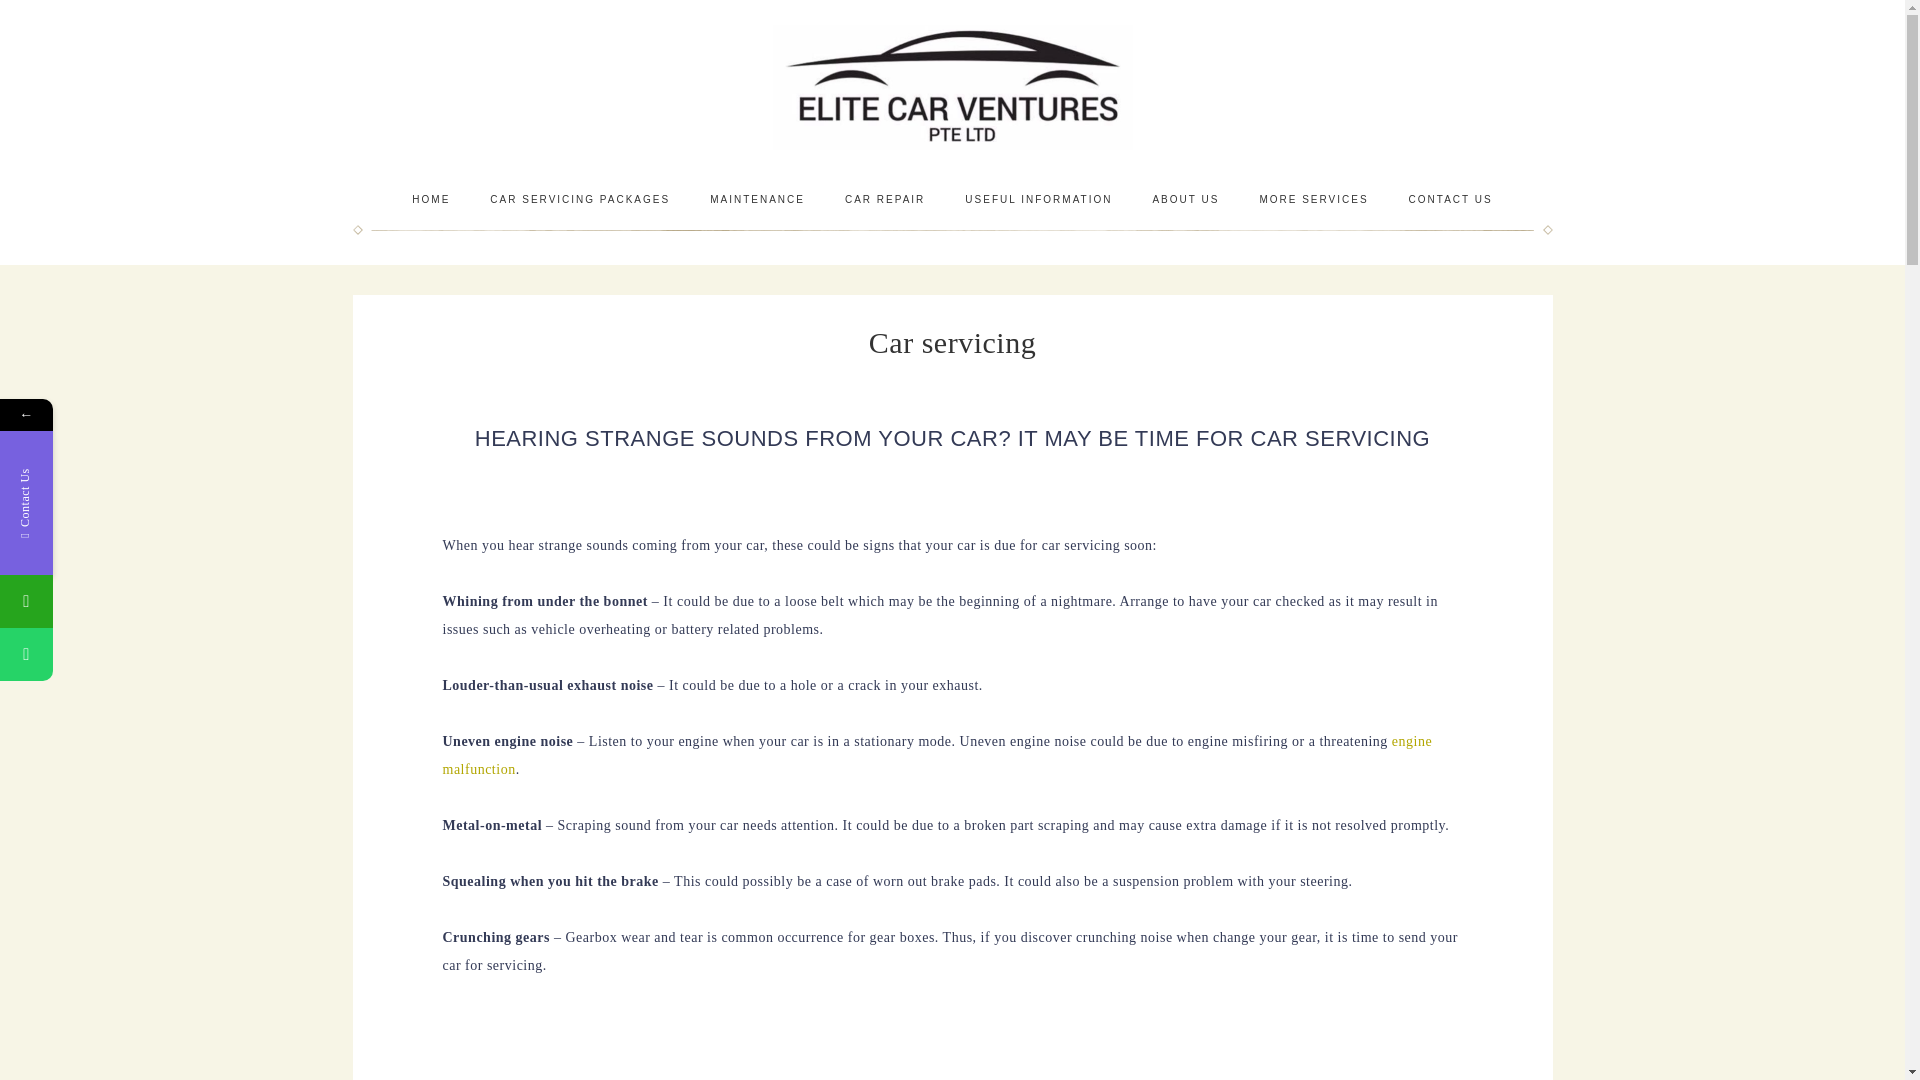 Image resolution: width=1920 pixels, height=1080 pixels. Describe the element at coordinates (884, 199) in the screenshot. I see `CAR REPAIR` at that location.